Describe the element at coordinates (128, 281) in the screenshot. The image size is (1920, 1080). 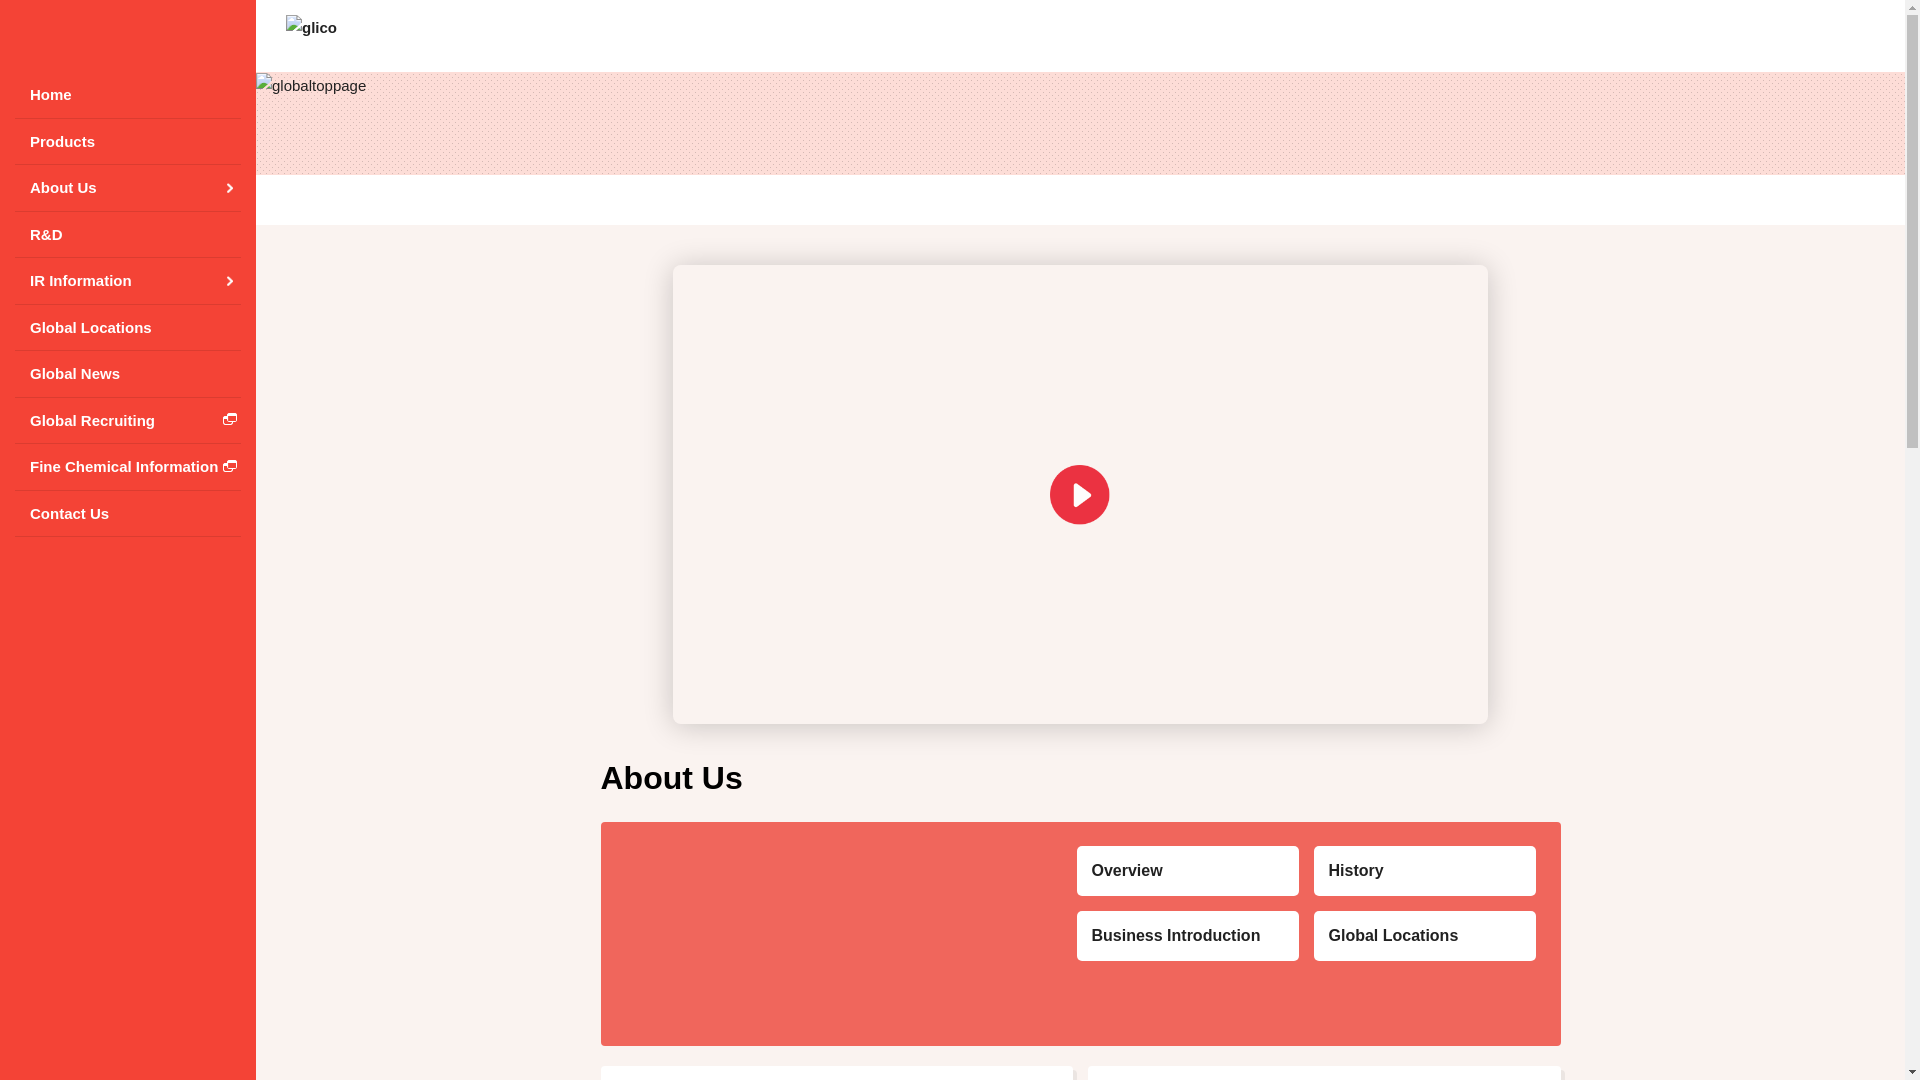
I see `IR Information` at that location.